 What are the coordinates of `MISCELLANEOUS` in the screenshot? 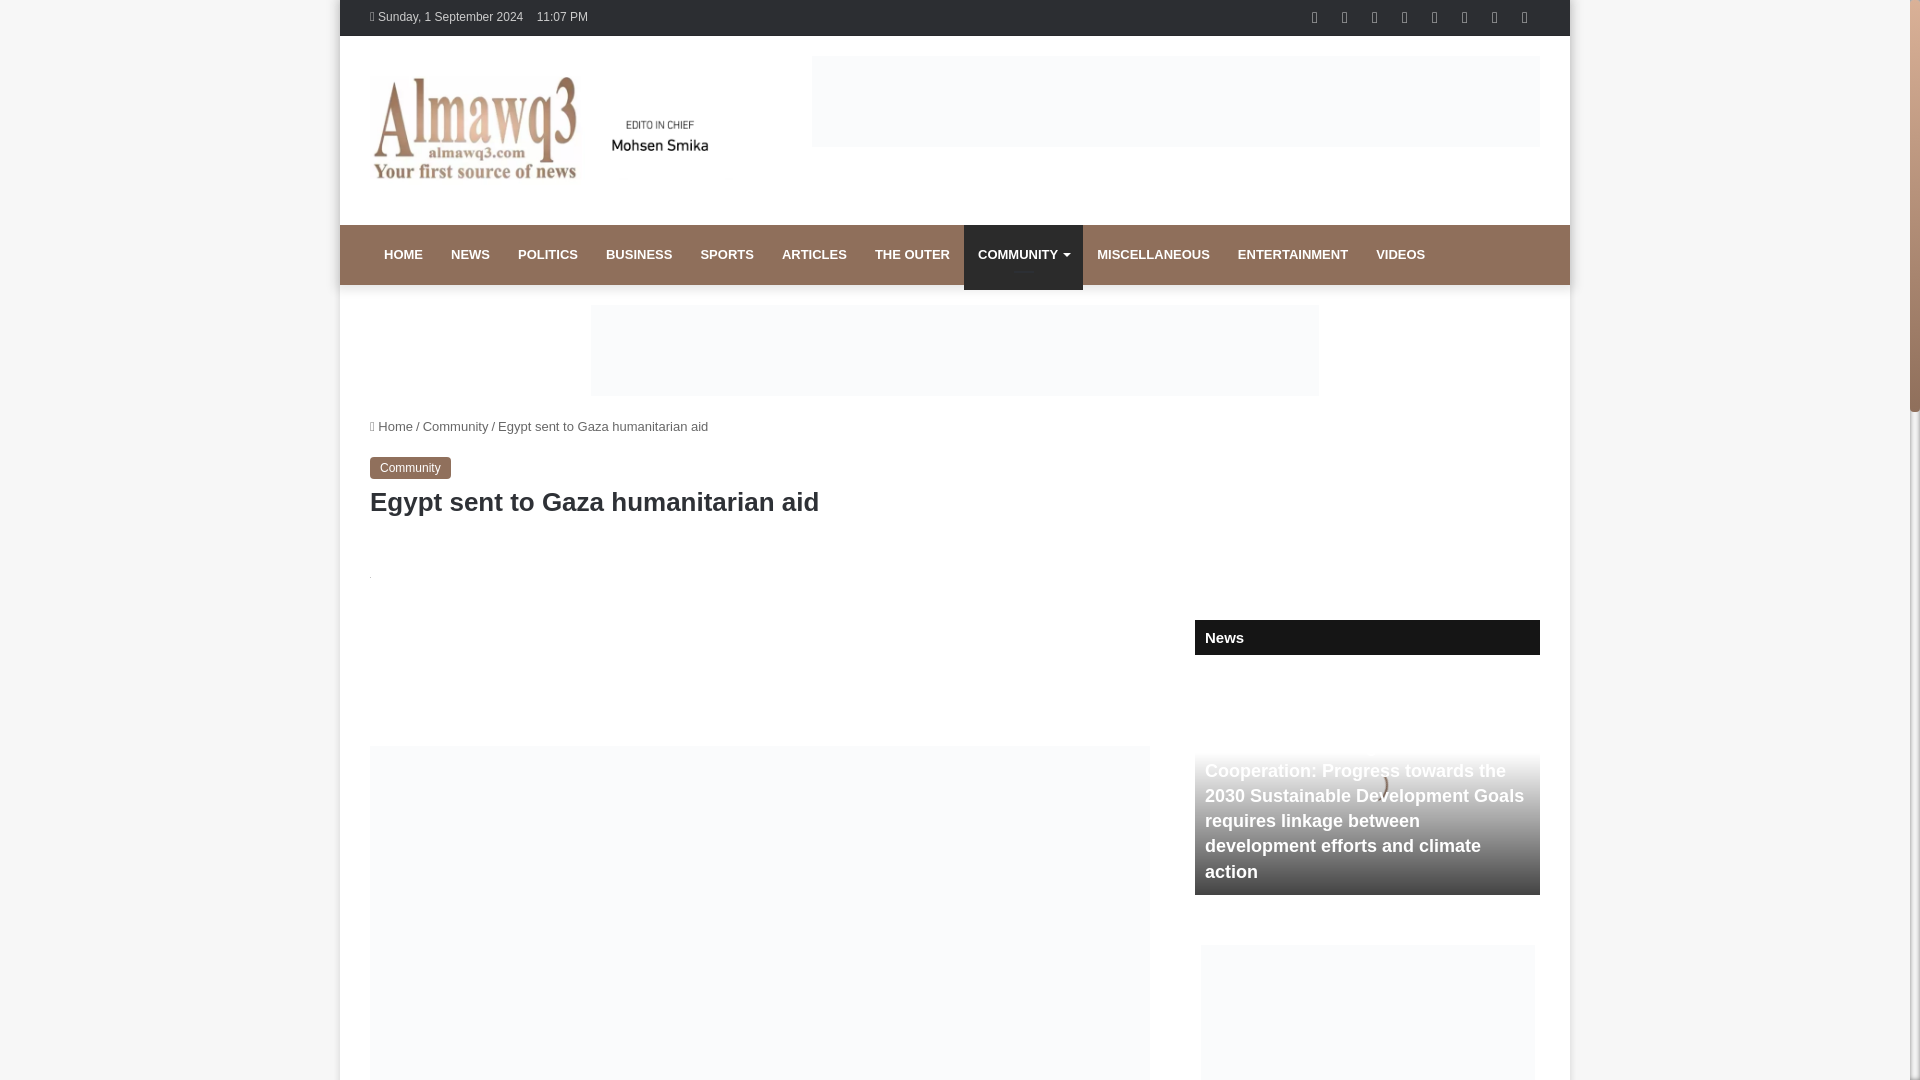 It's located at (1153, 254).